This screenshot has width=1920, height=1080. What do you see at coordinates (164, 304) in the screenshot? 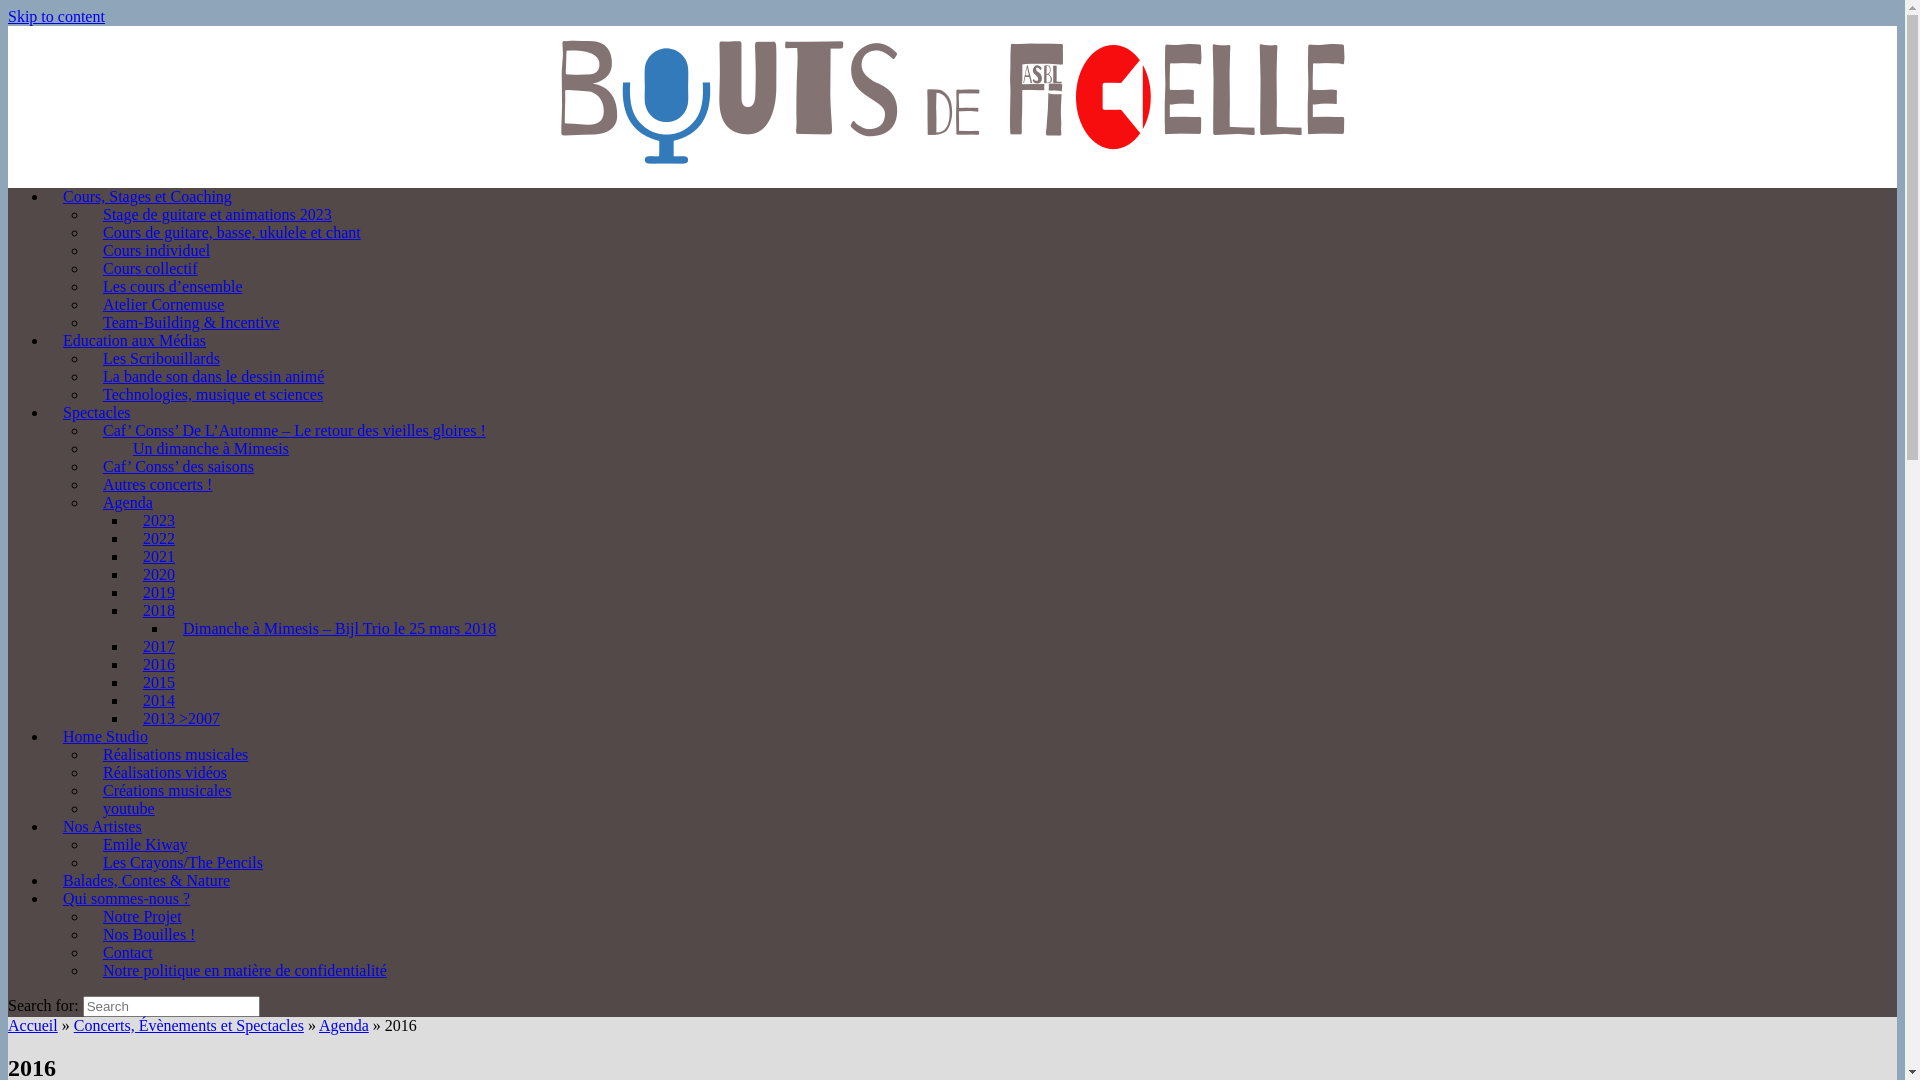
I see `Atelier Cornemuse` at bounding box center [164, 304].